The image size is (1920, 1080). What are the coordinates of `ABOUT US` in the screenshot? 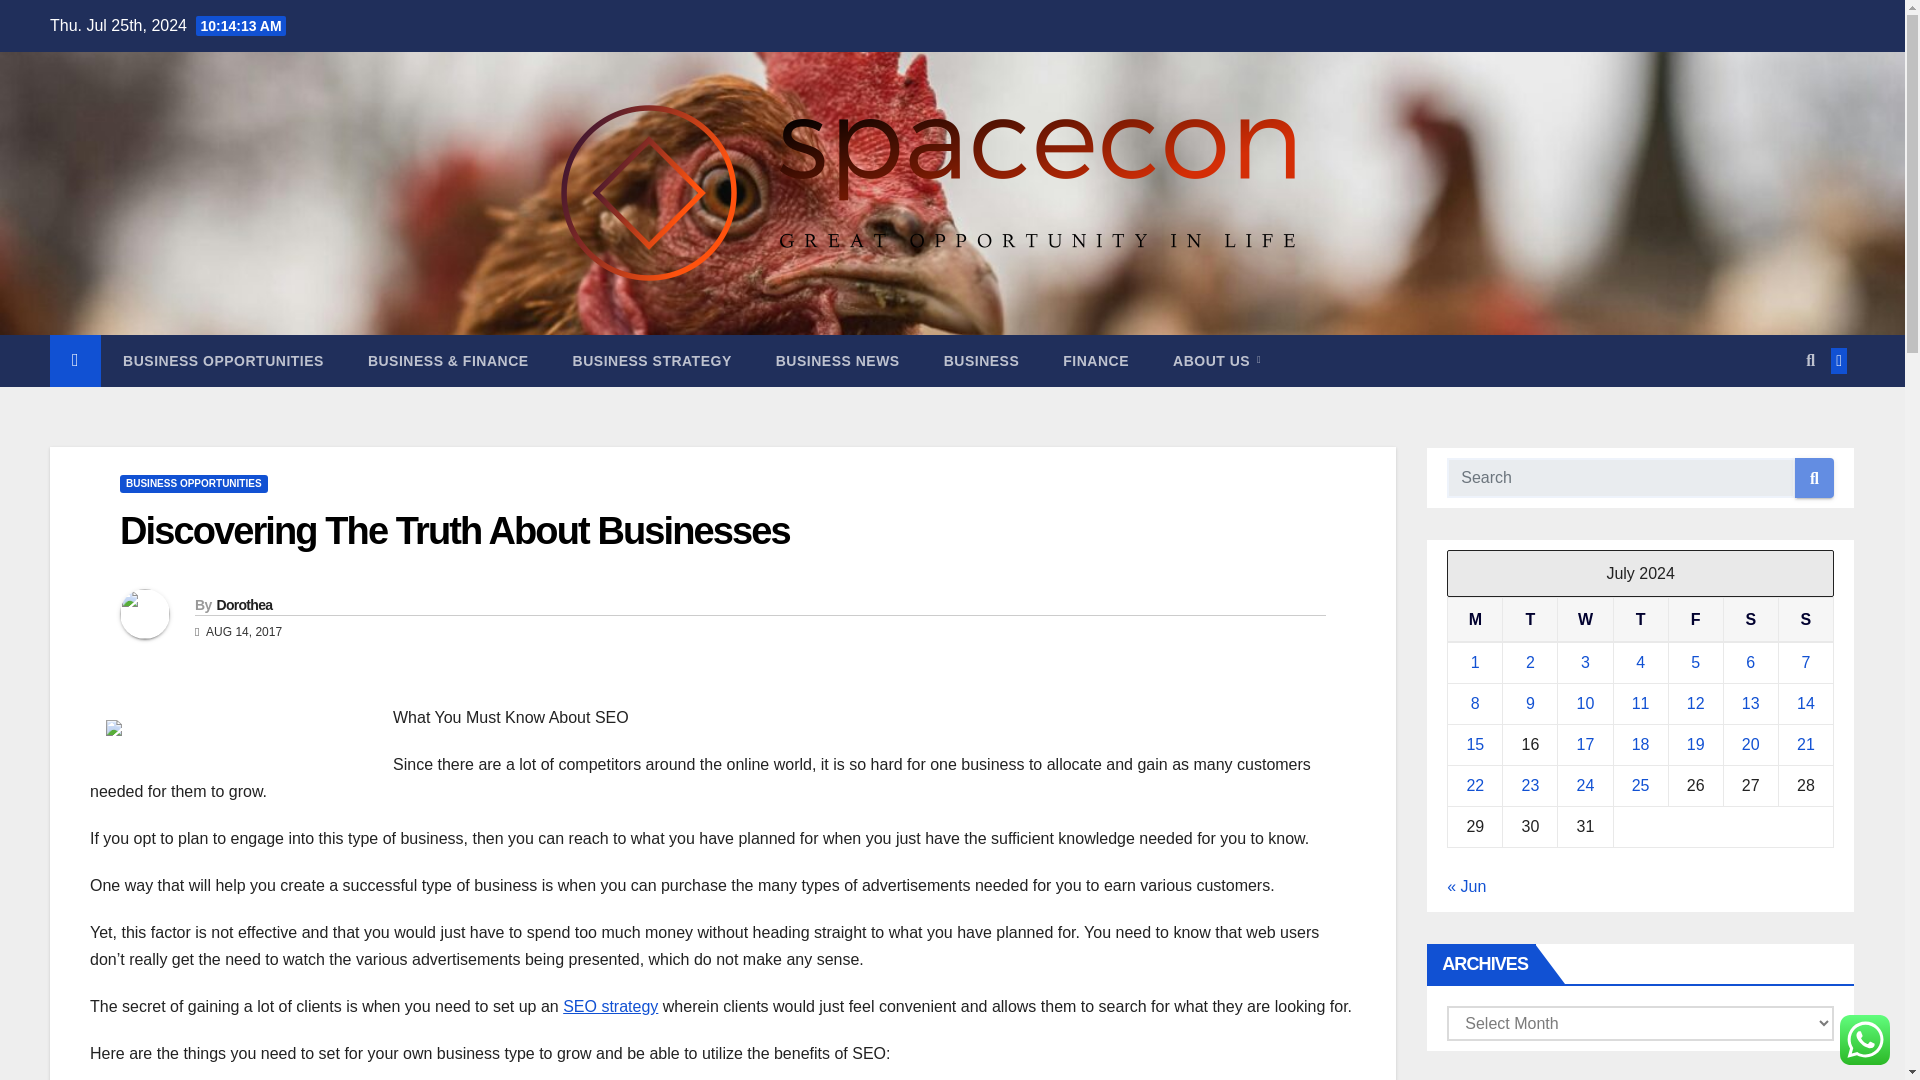 It's located at (1216, 360).